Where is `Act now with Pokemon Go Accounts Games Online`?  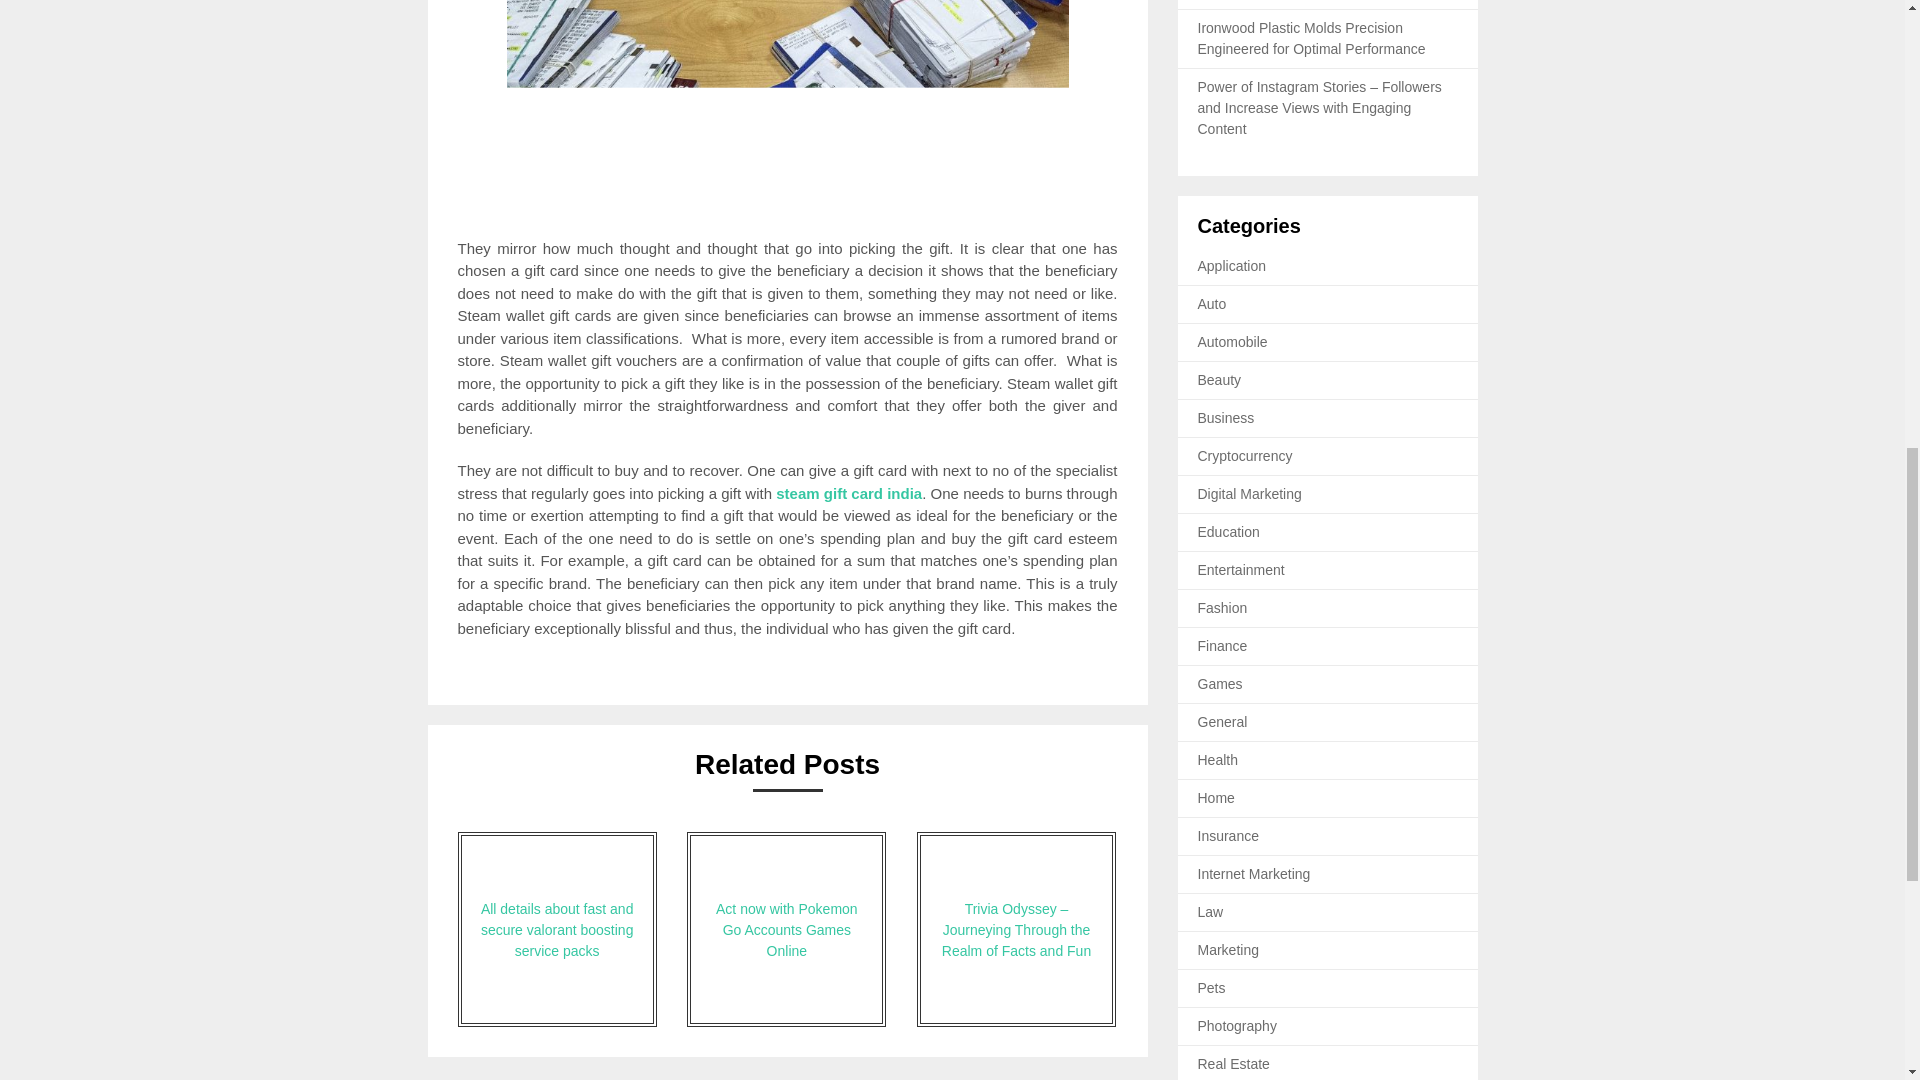
Act now with Pokemon Go Accounts Games Online is located at coordinates (786, 929).